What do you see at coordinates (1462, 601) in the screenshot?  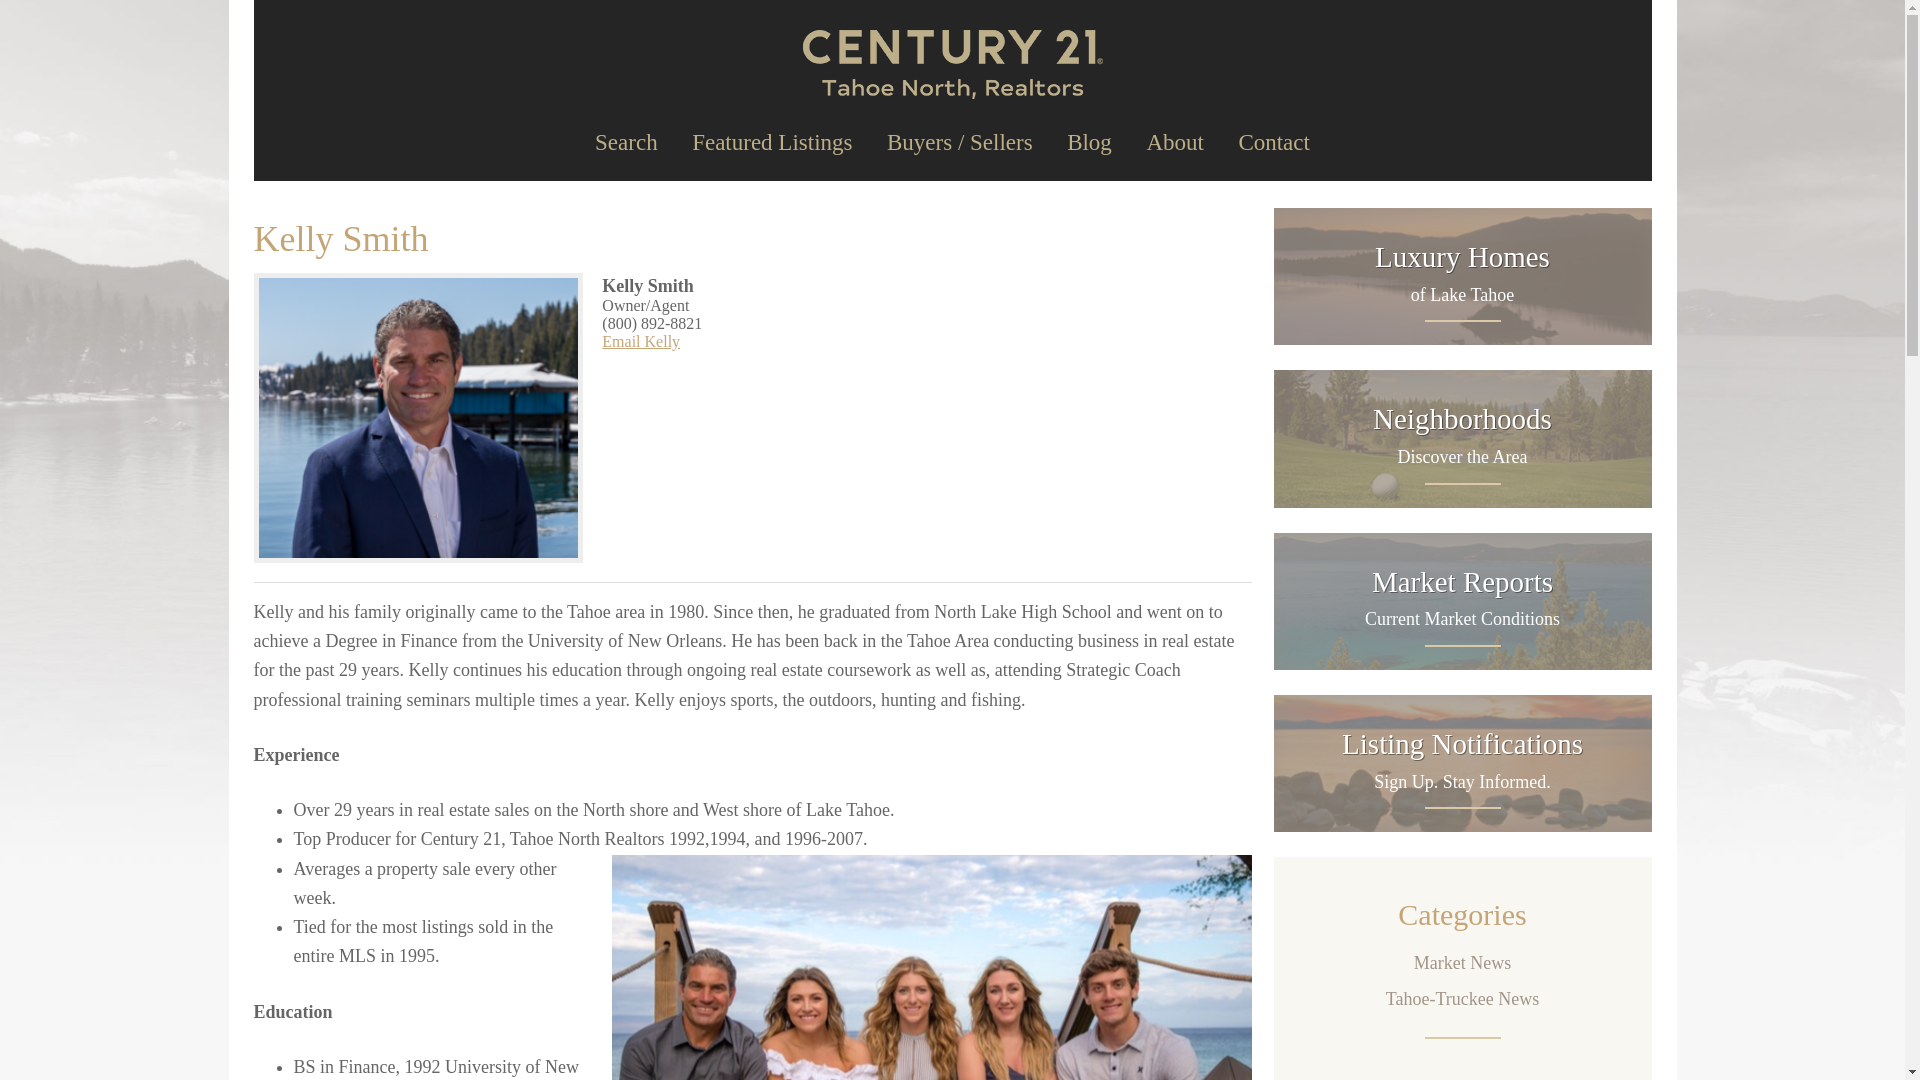 I see `Market News` at bounding box center [1462, 601].